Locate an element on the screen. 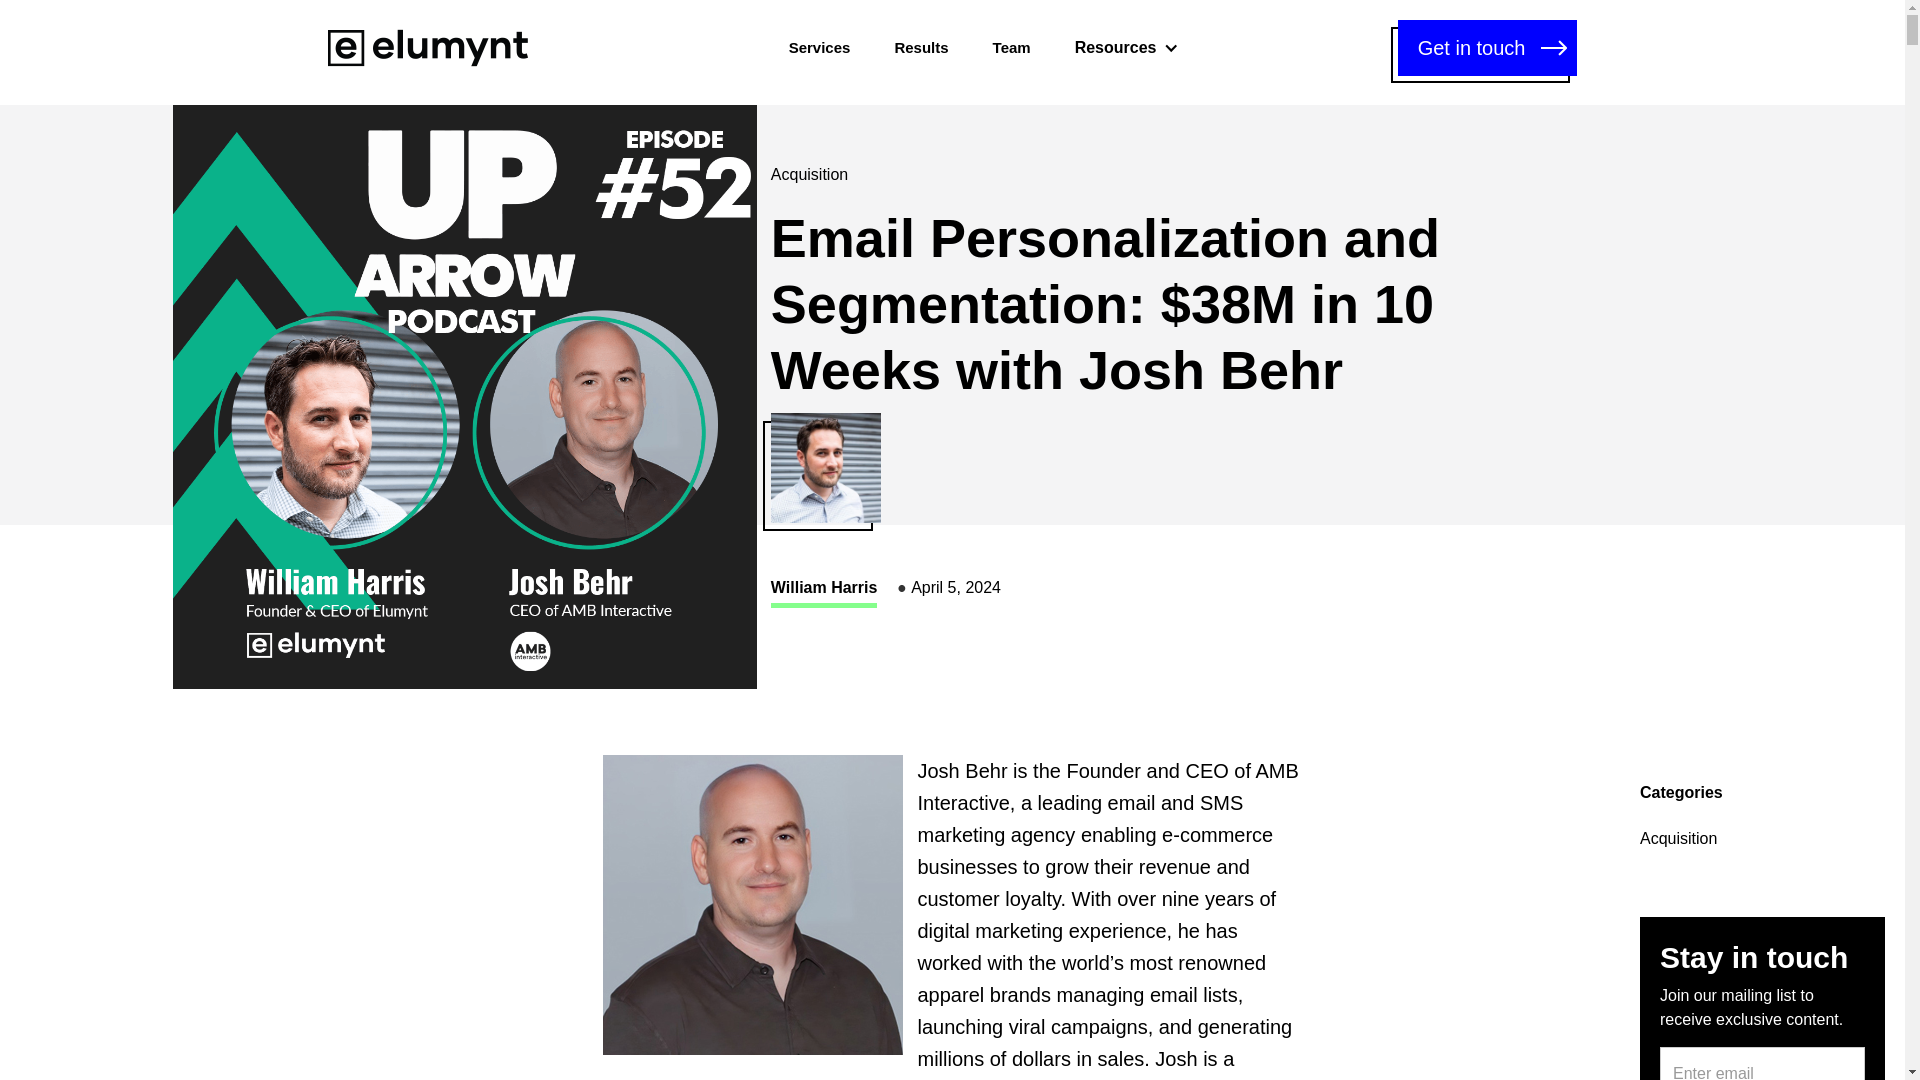 The image size is (1920, 1080). William Harris is located at coordinates (824, 590).